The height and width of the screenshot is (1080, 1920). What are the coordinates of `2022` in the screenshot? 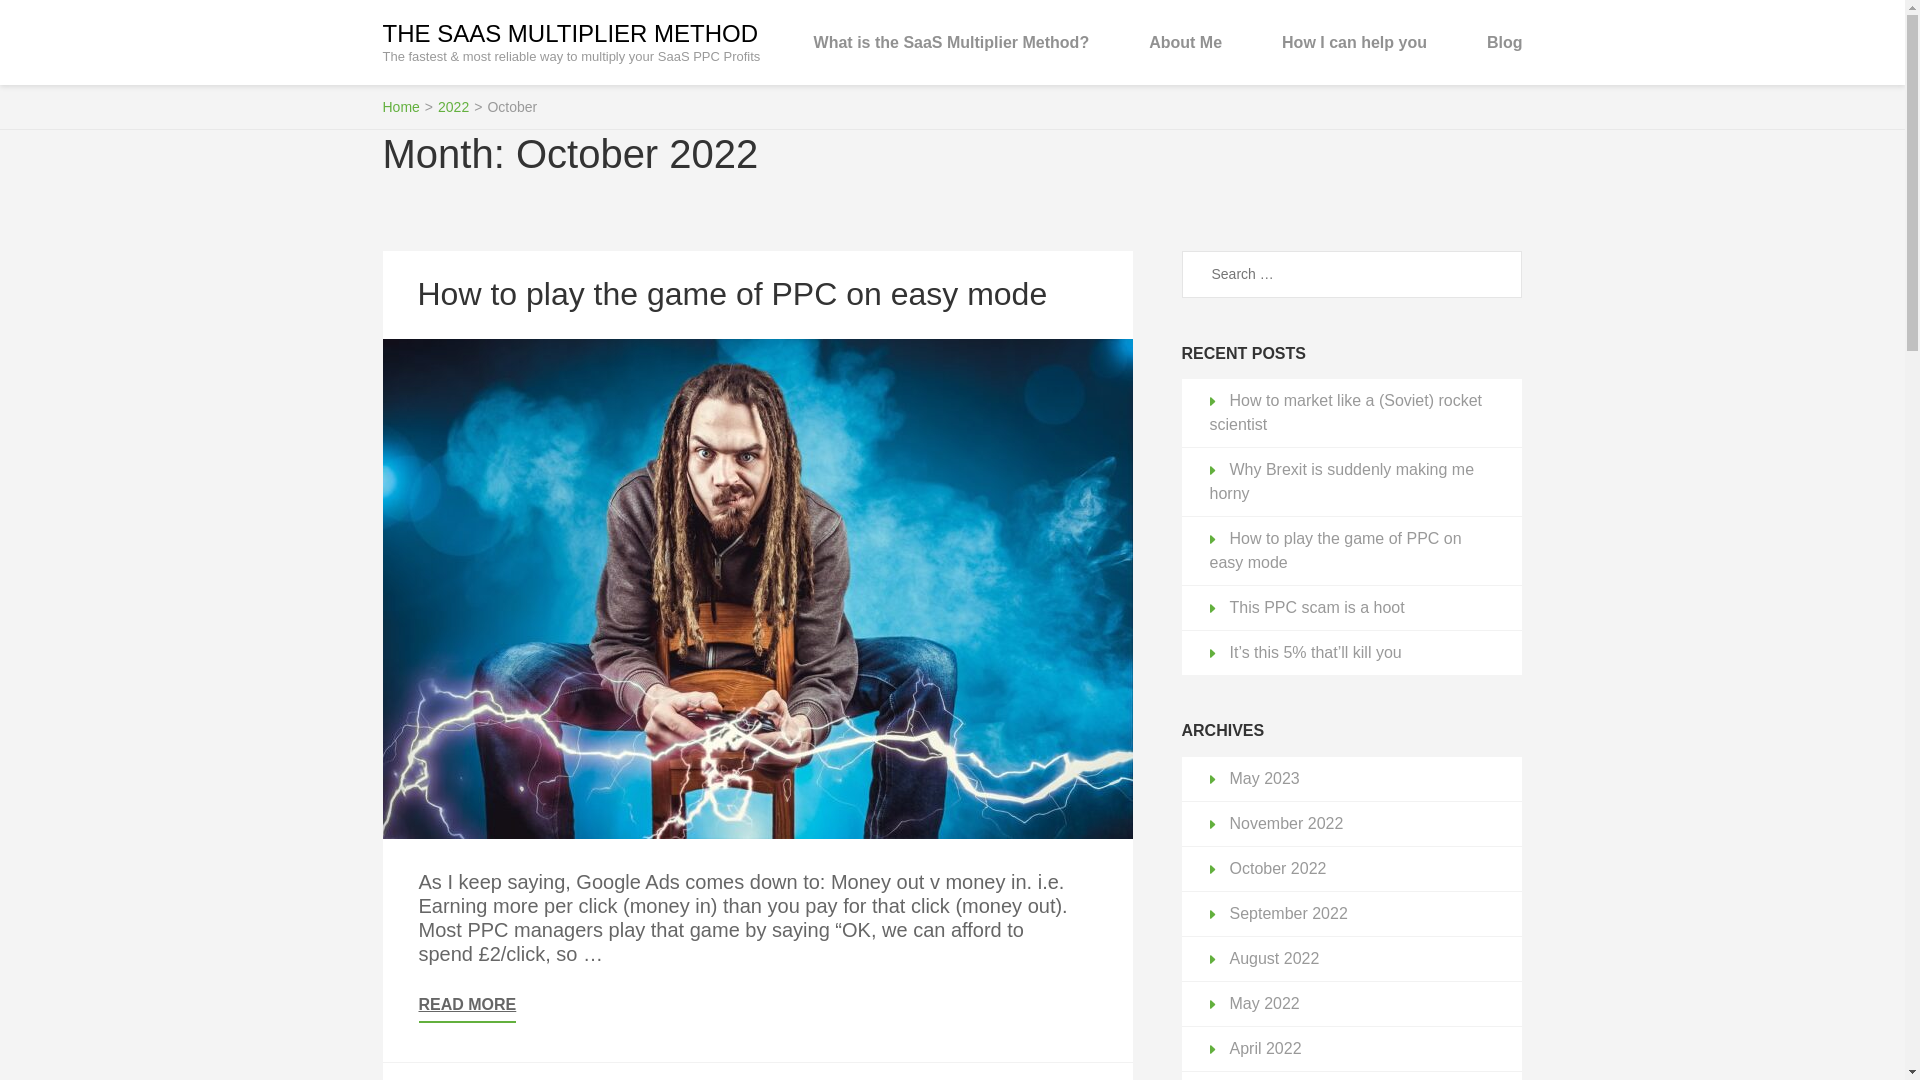 It's located at (452, 106).